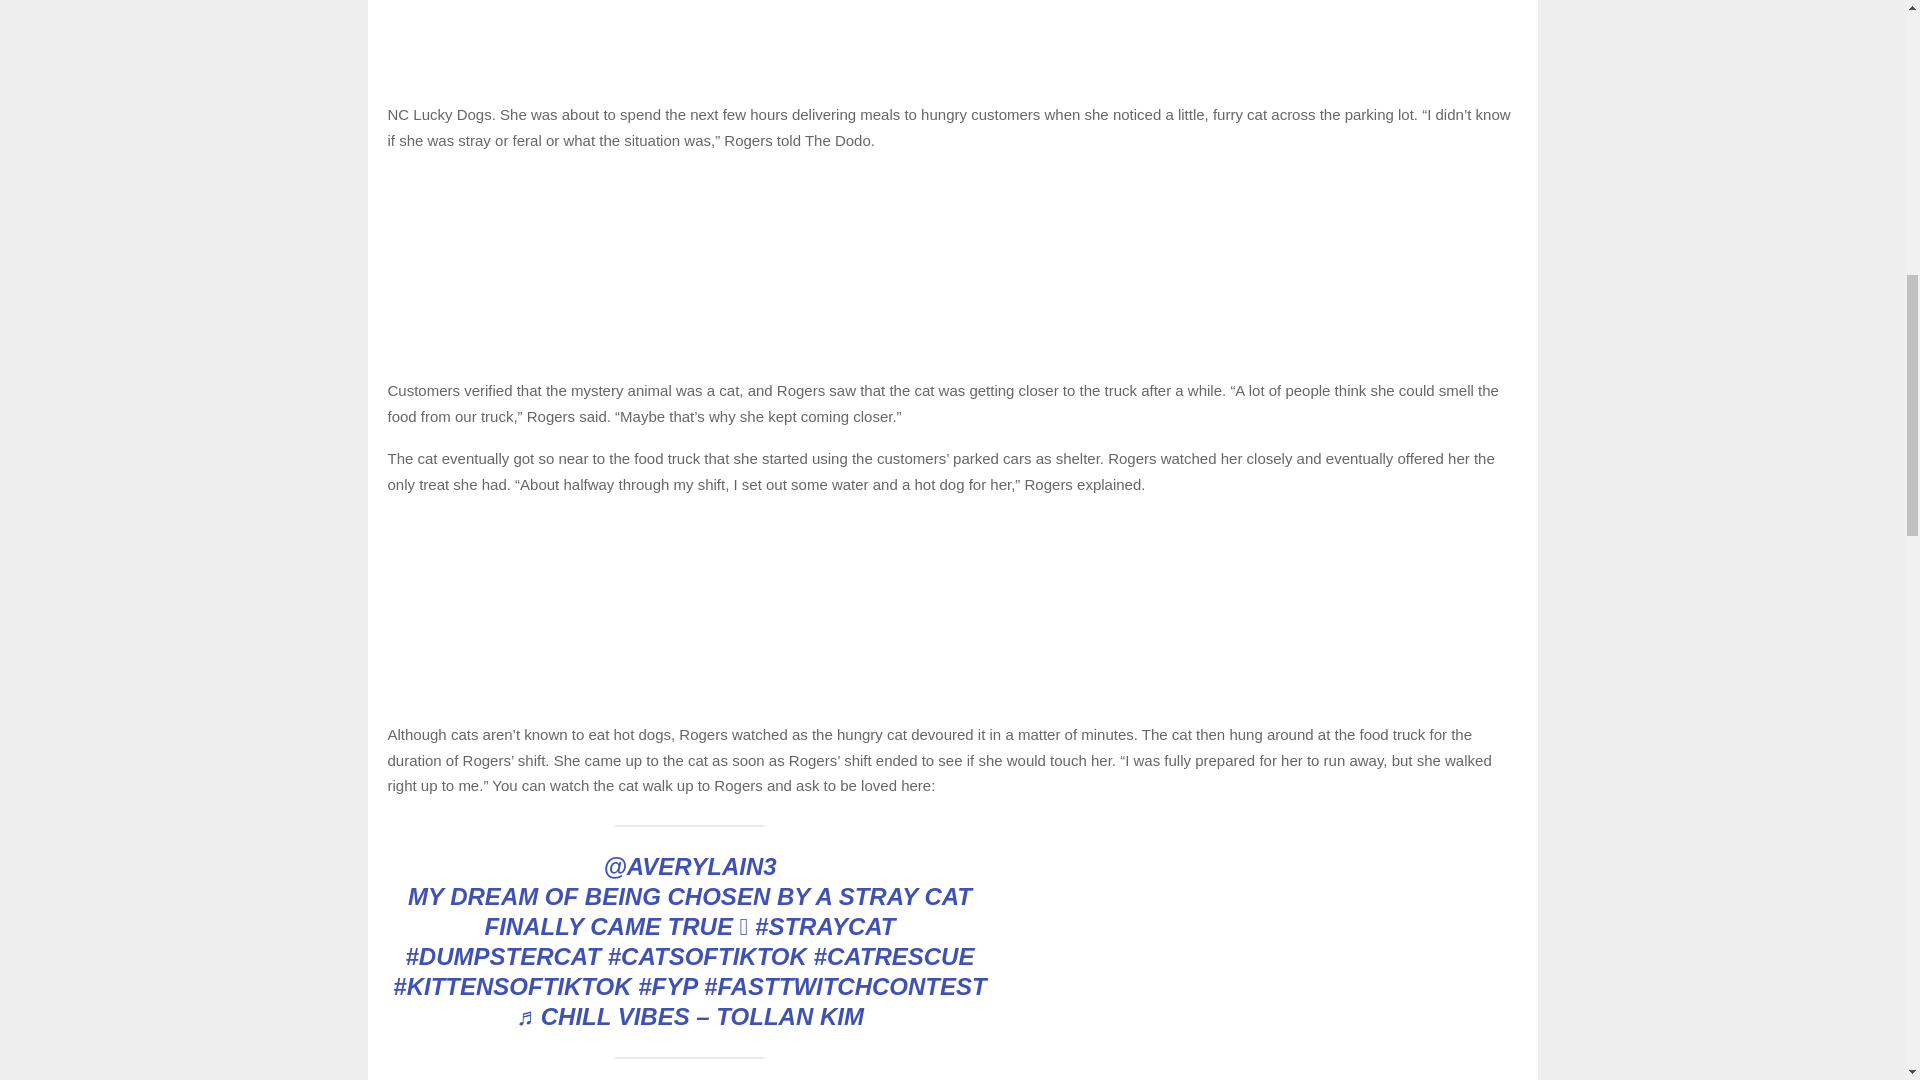 This screenshot has height=1080, width=1920. What do you see at coordinates (512, 986) in the screenshot?
I see `kittensoftiktok` at bounding box center [512, 986].